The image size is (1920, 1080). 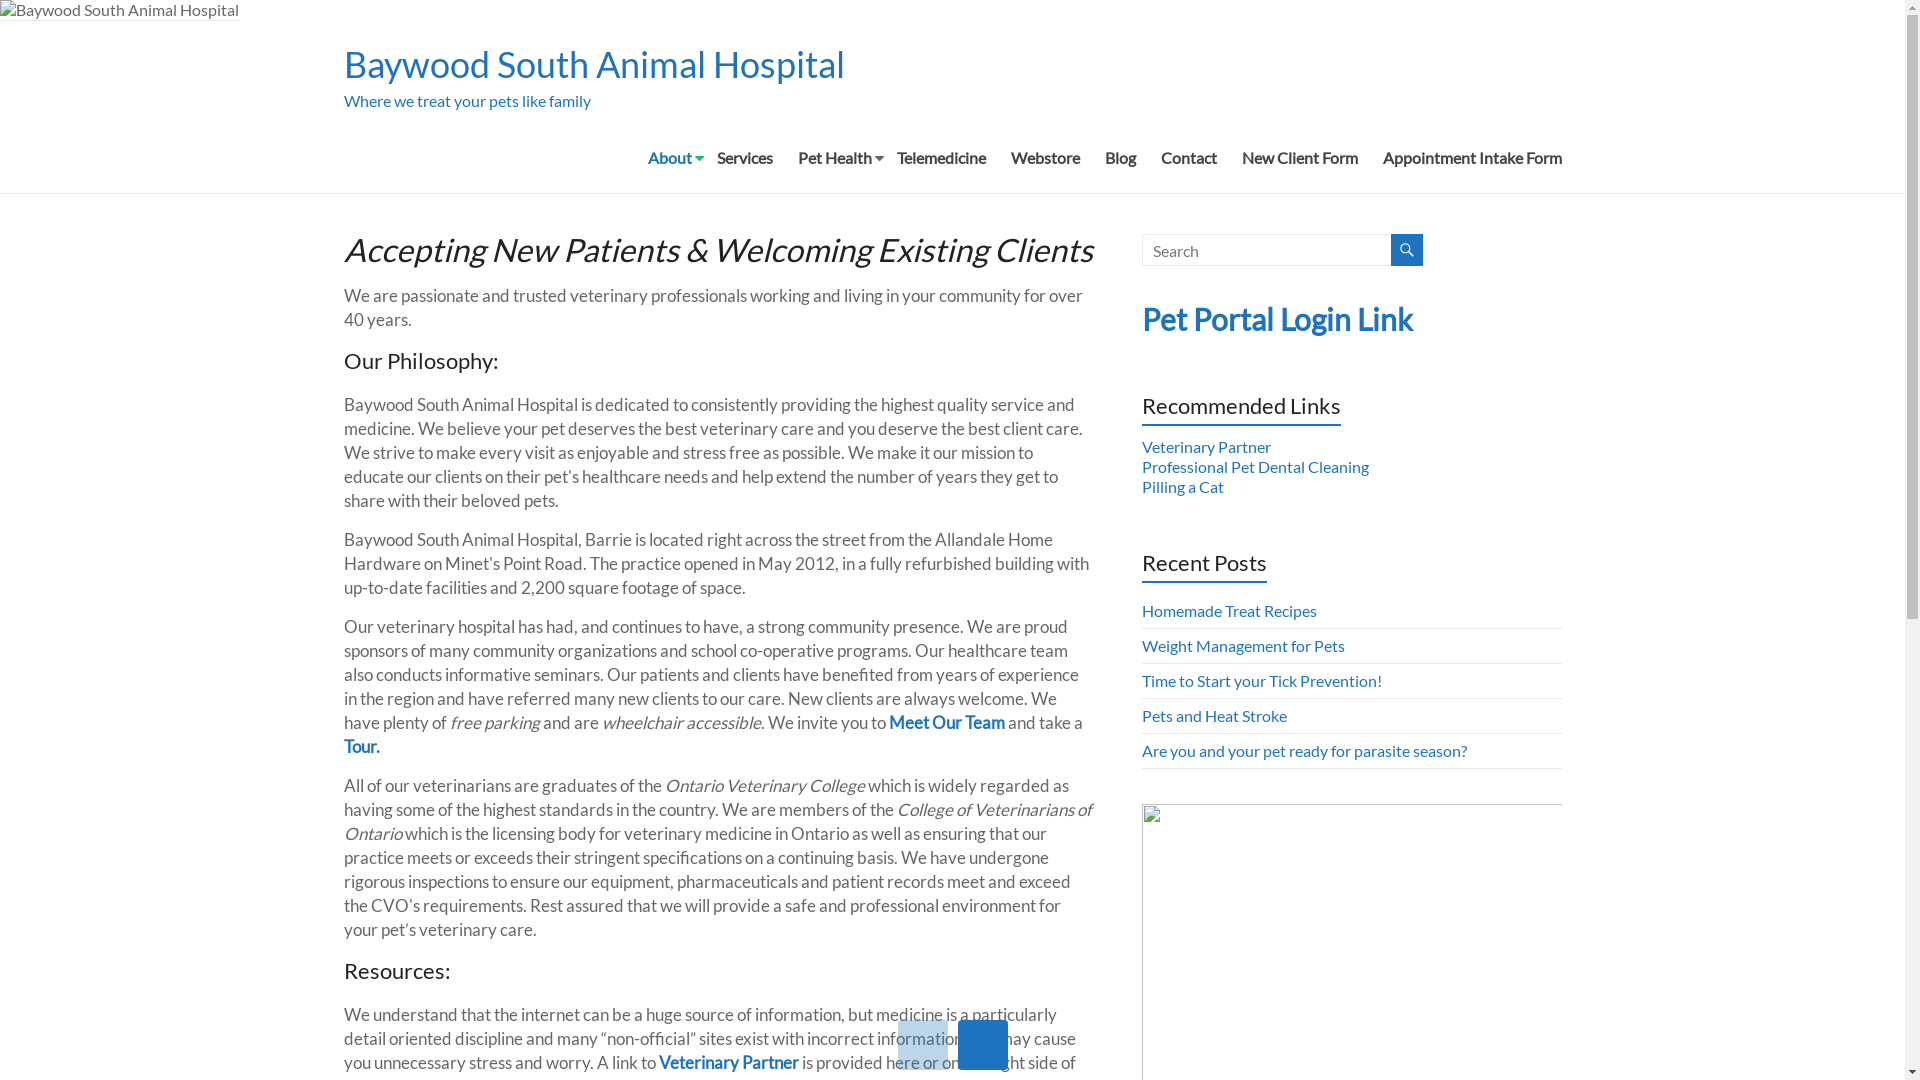 I want to click on UP, so click(x=923, y=1045).